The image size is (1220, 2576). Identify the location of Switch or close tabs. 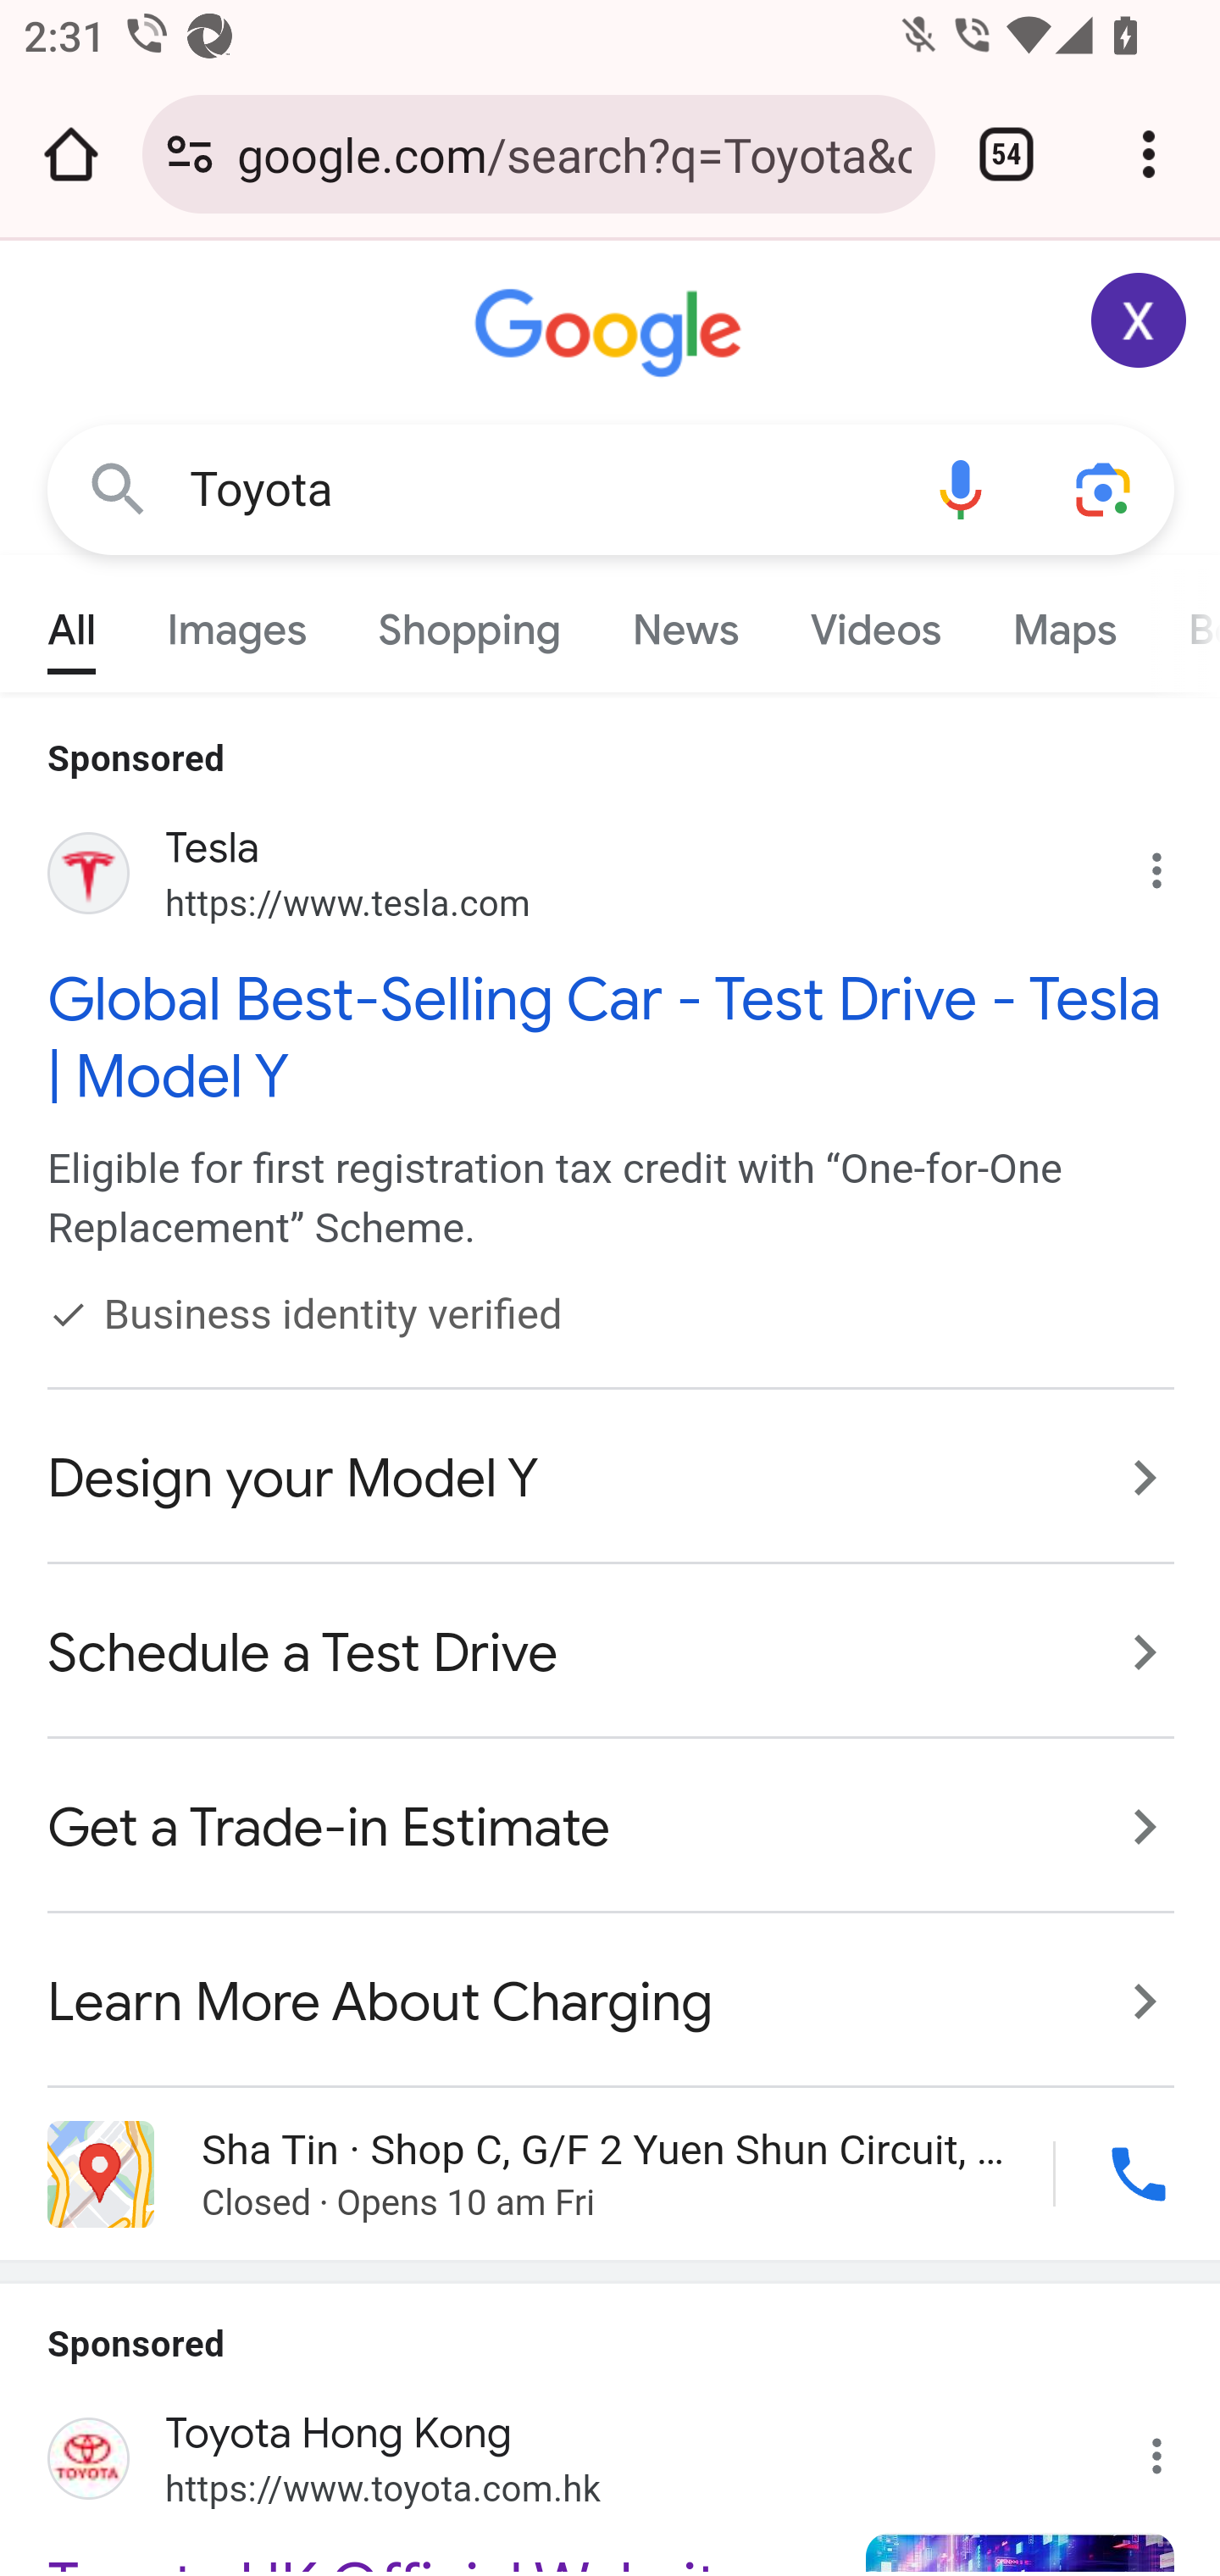
(1006, 154).